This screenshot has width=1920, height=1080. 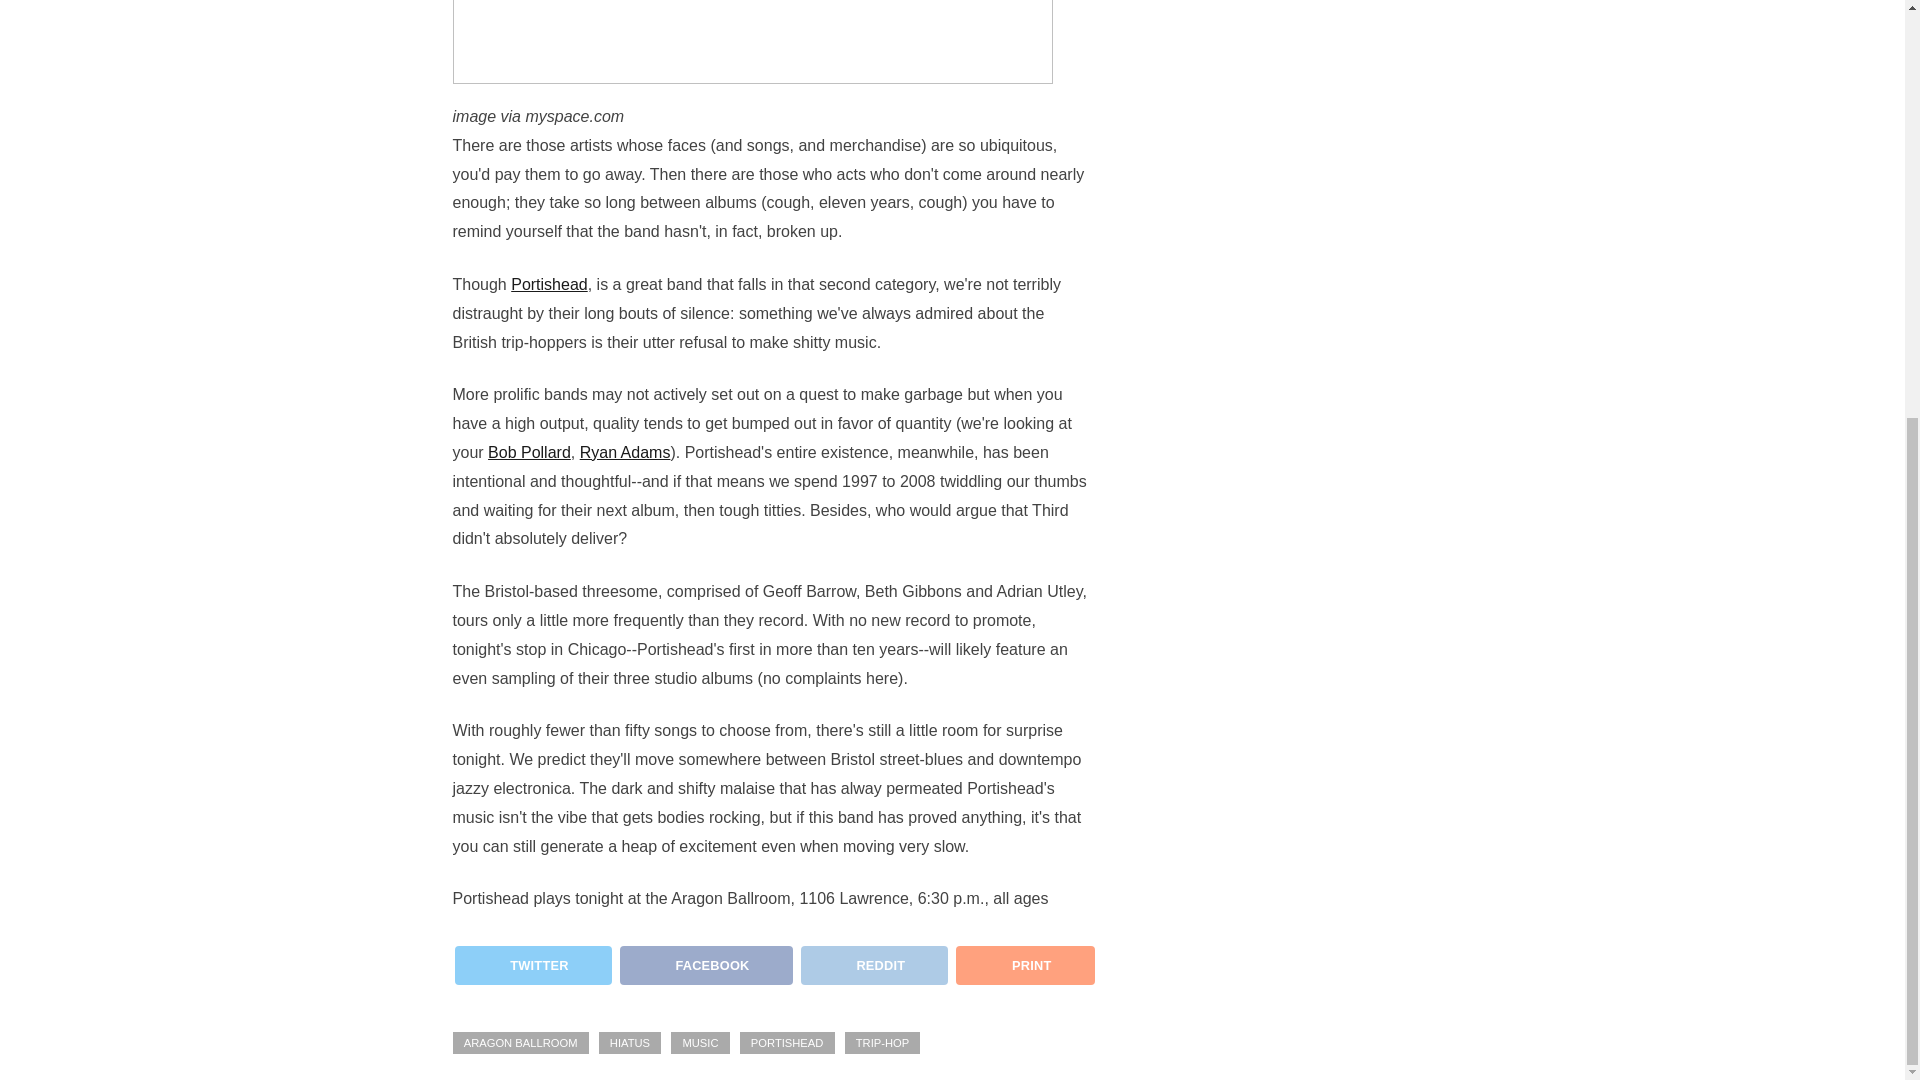 What do you see at coordinates (872, 972) in the screenshot?
I see `REDDIT` at bounding box center [872, 972].